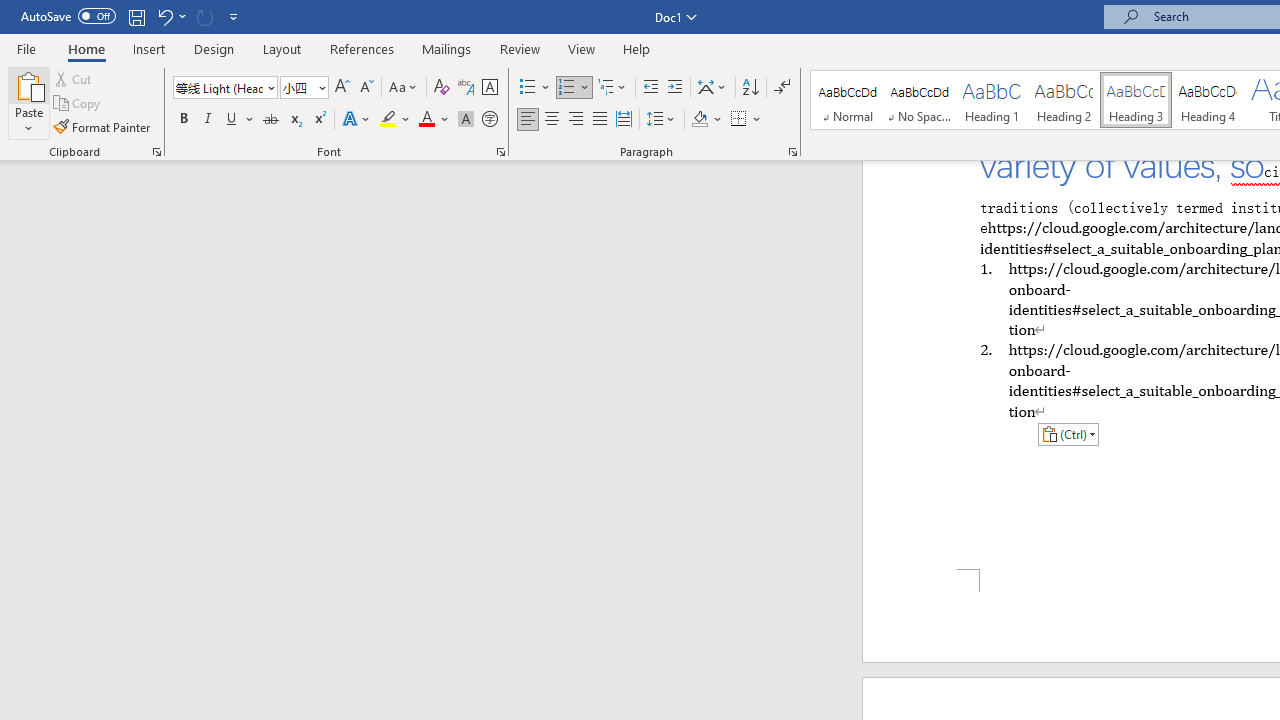 This screenshot has height=720, width=1280. I want to click on Shading, so click(706, 120).